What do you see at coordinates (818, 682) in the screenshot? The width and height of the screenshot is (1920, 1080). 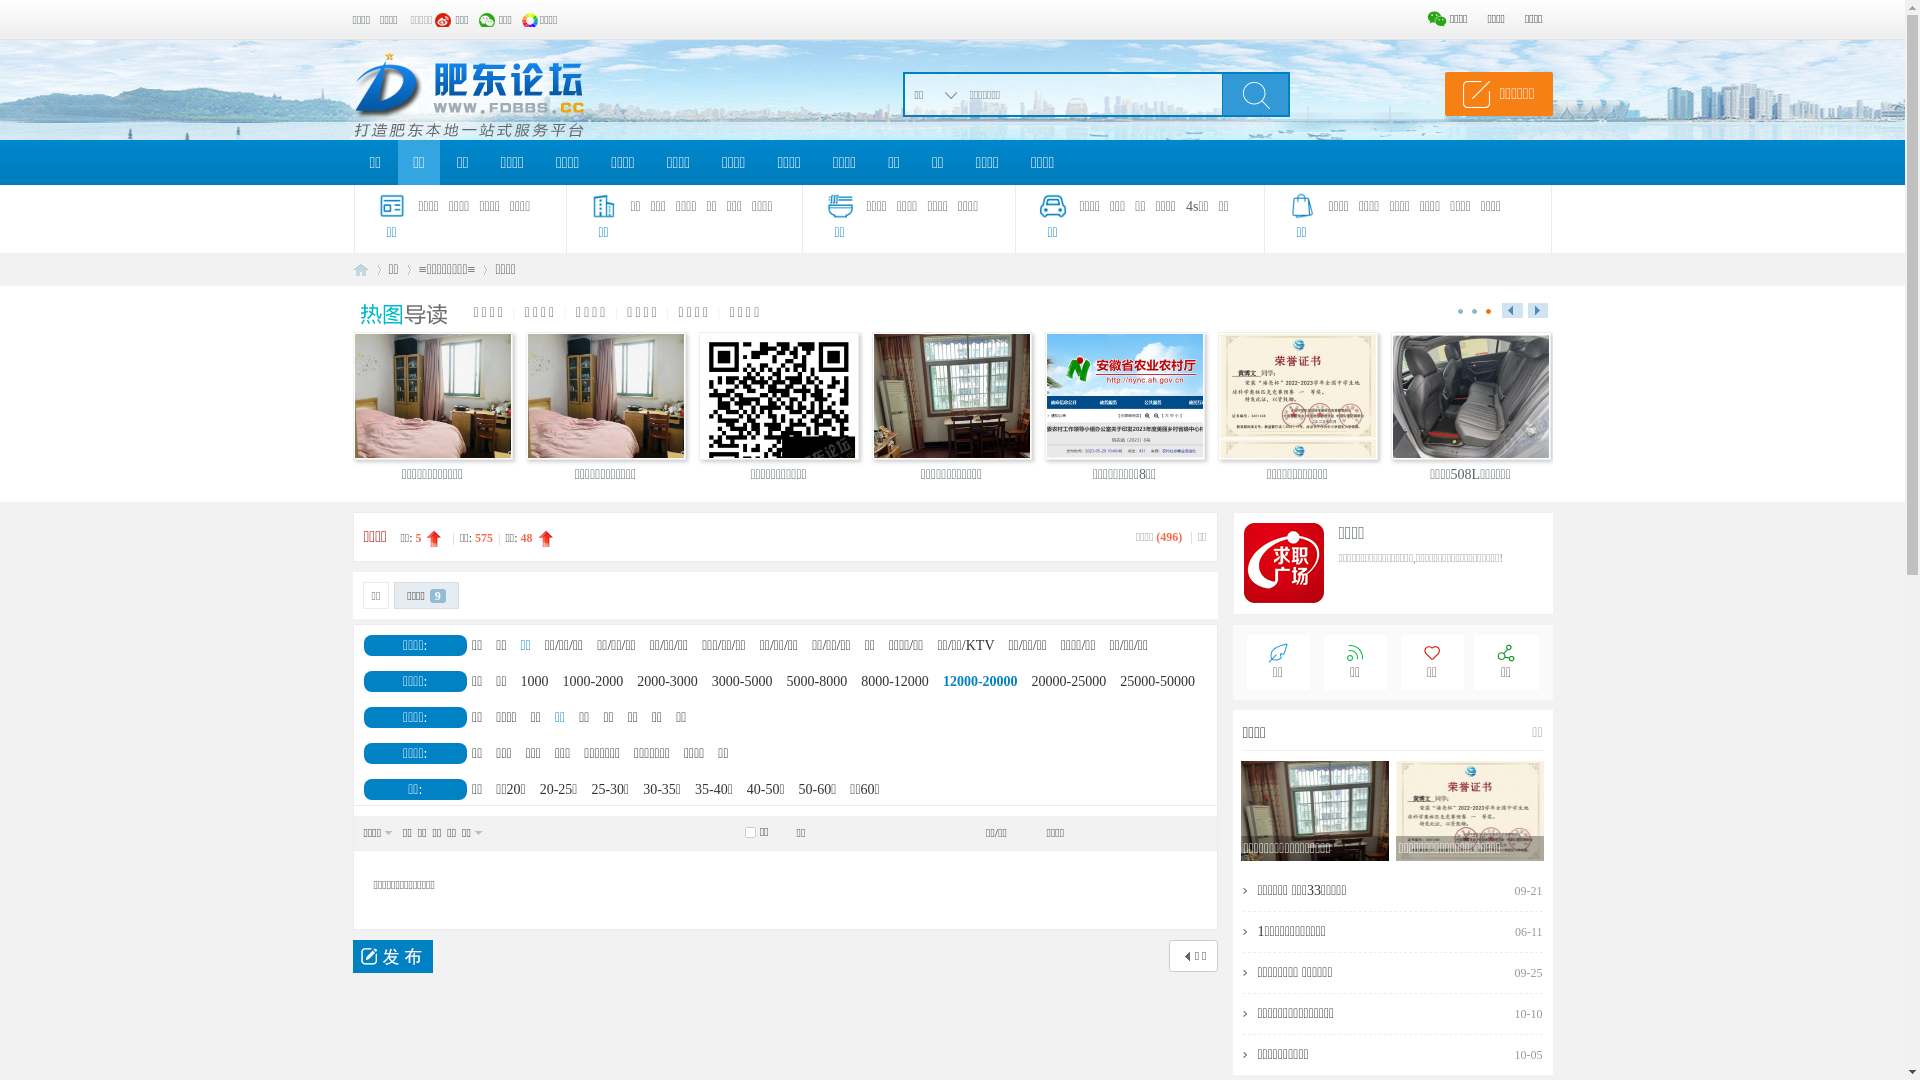 I see `5000-8000` at bounding box center [818, 682].